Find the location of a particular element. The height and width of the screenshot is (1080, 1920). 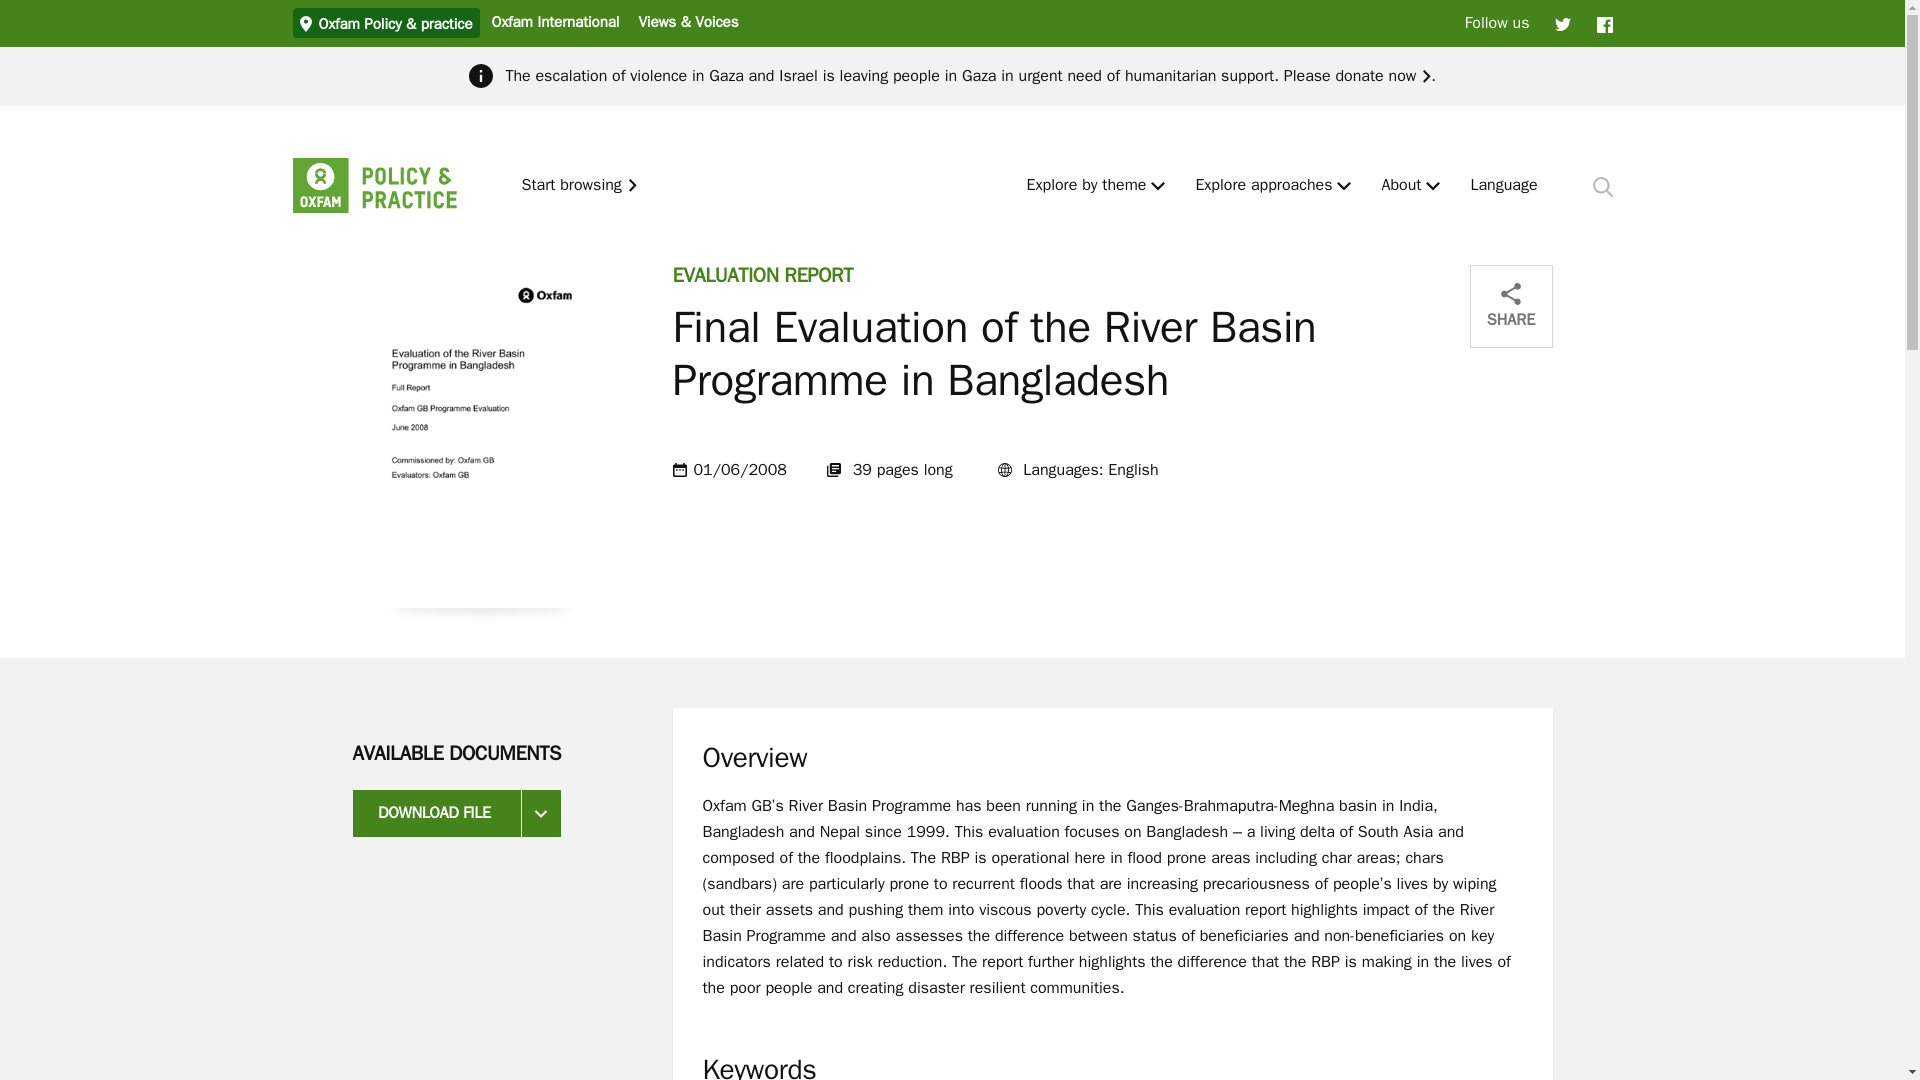

Search is located at coordinates (1602, 186).